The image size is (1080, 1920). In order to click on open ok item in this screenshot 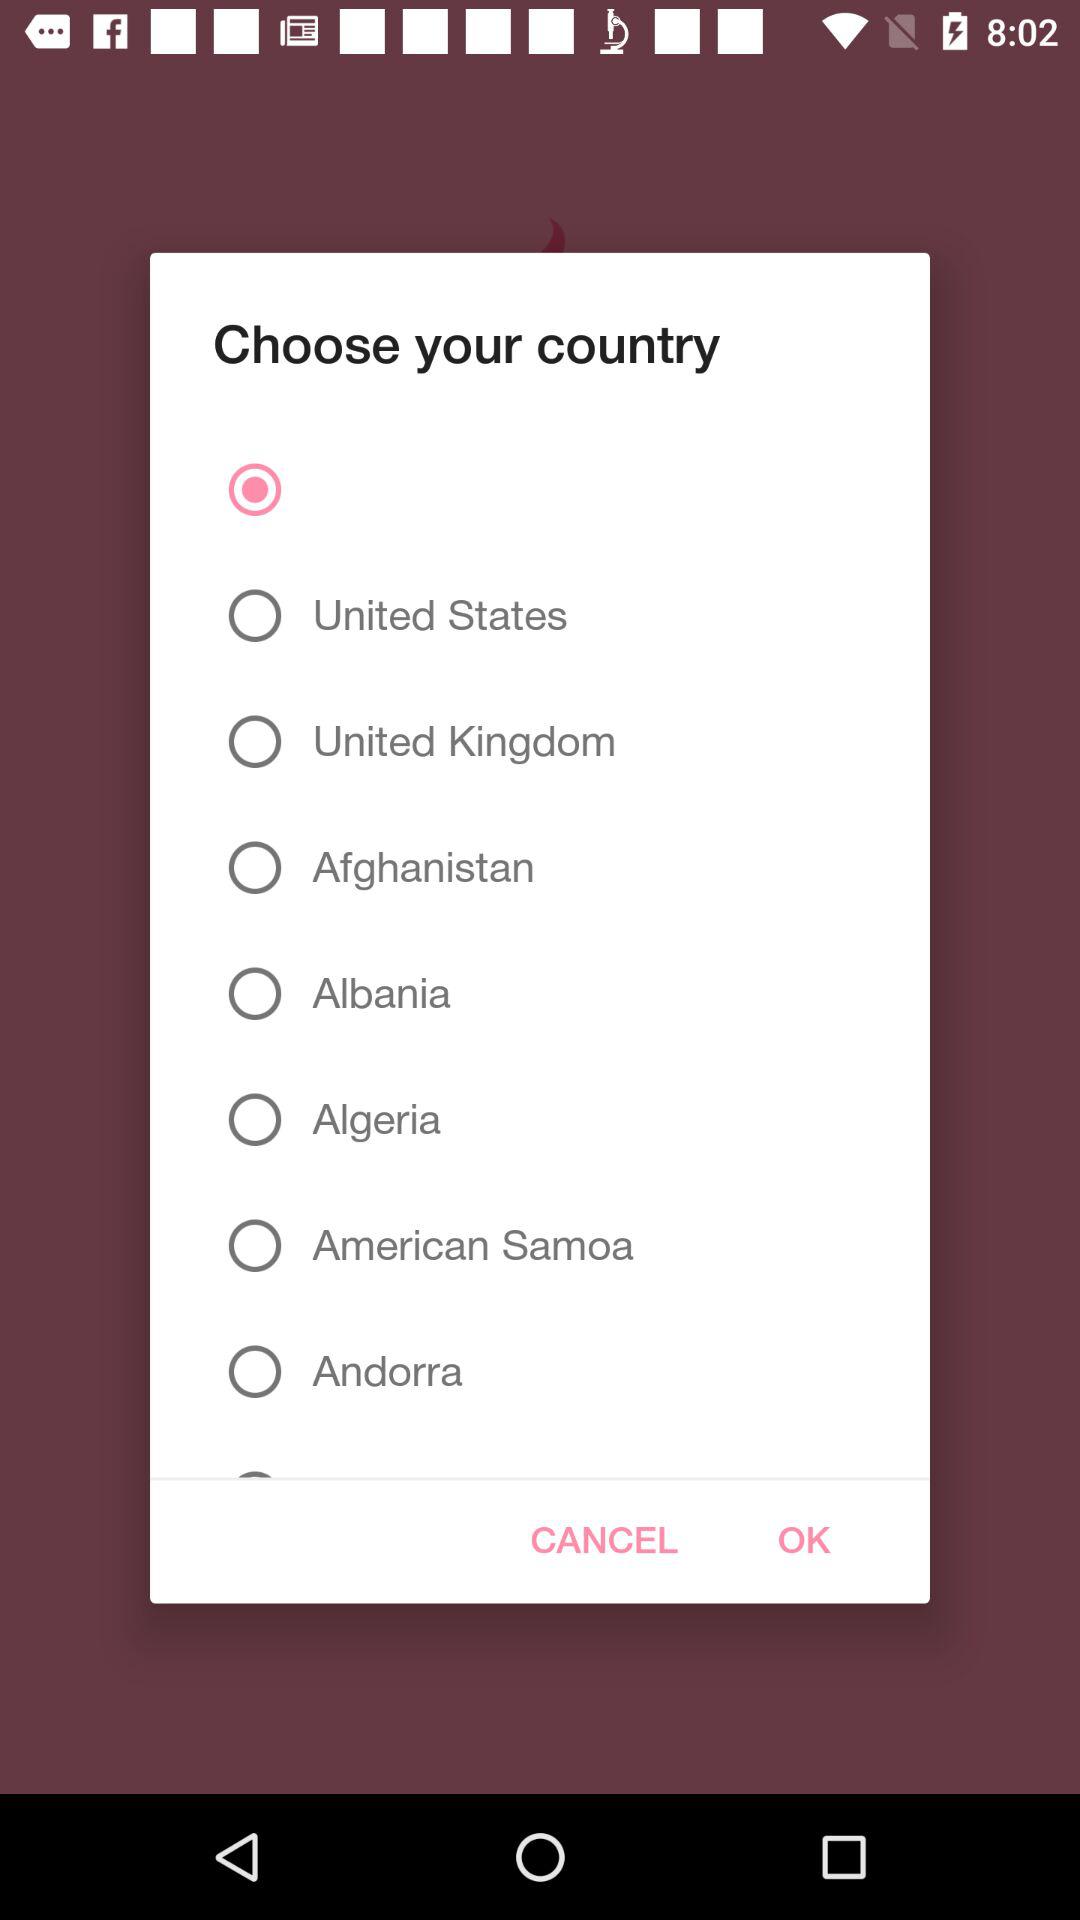, I will do `click(804, 1540)`.